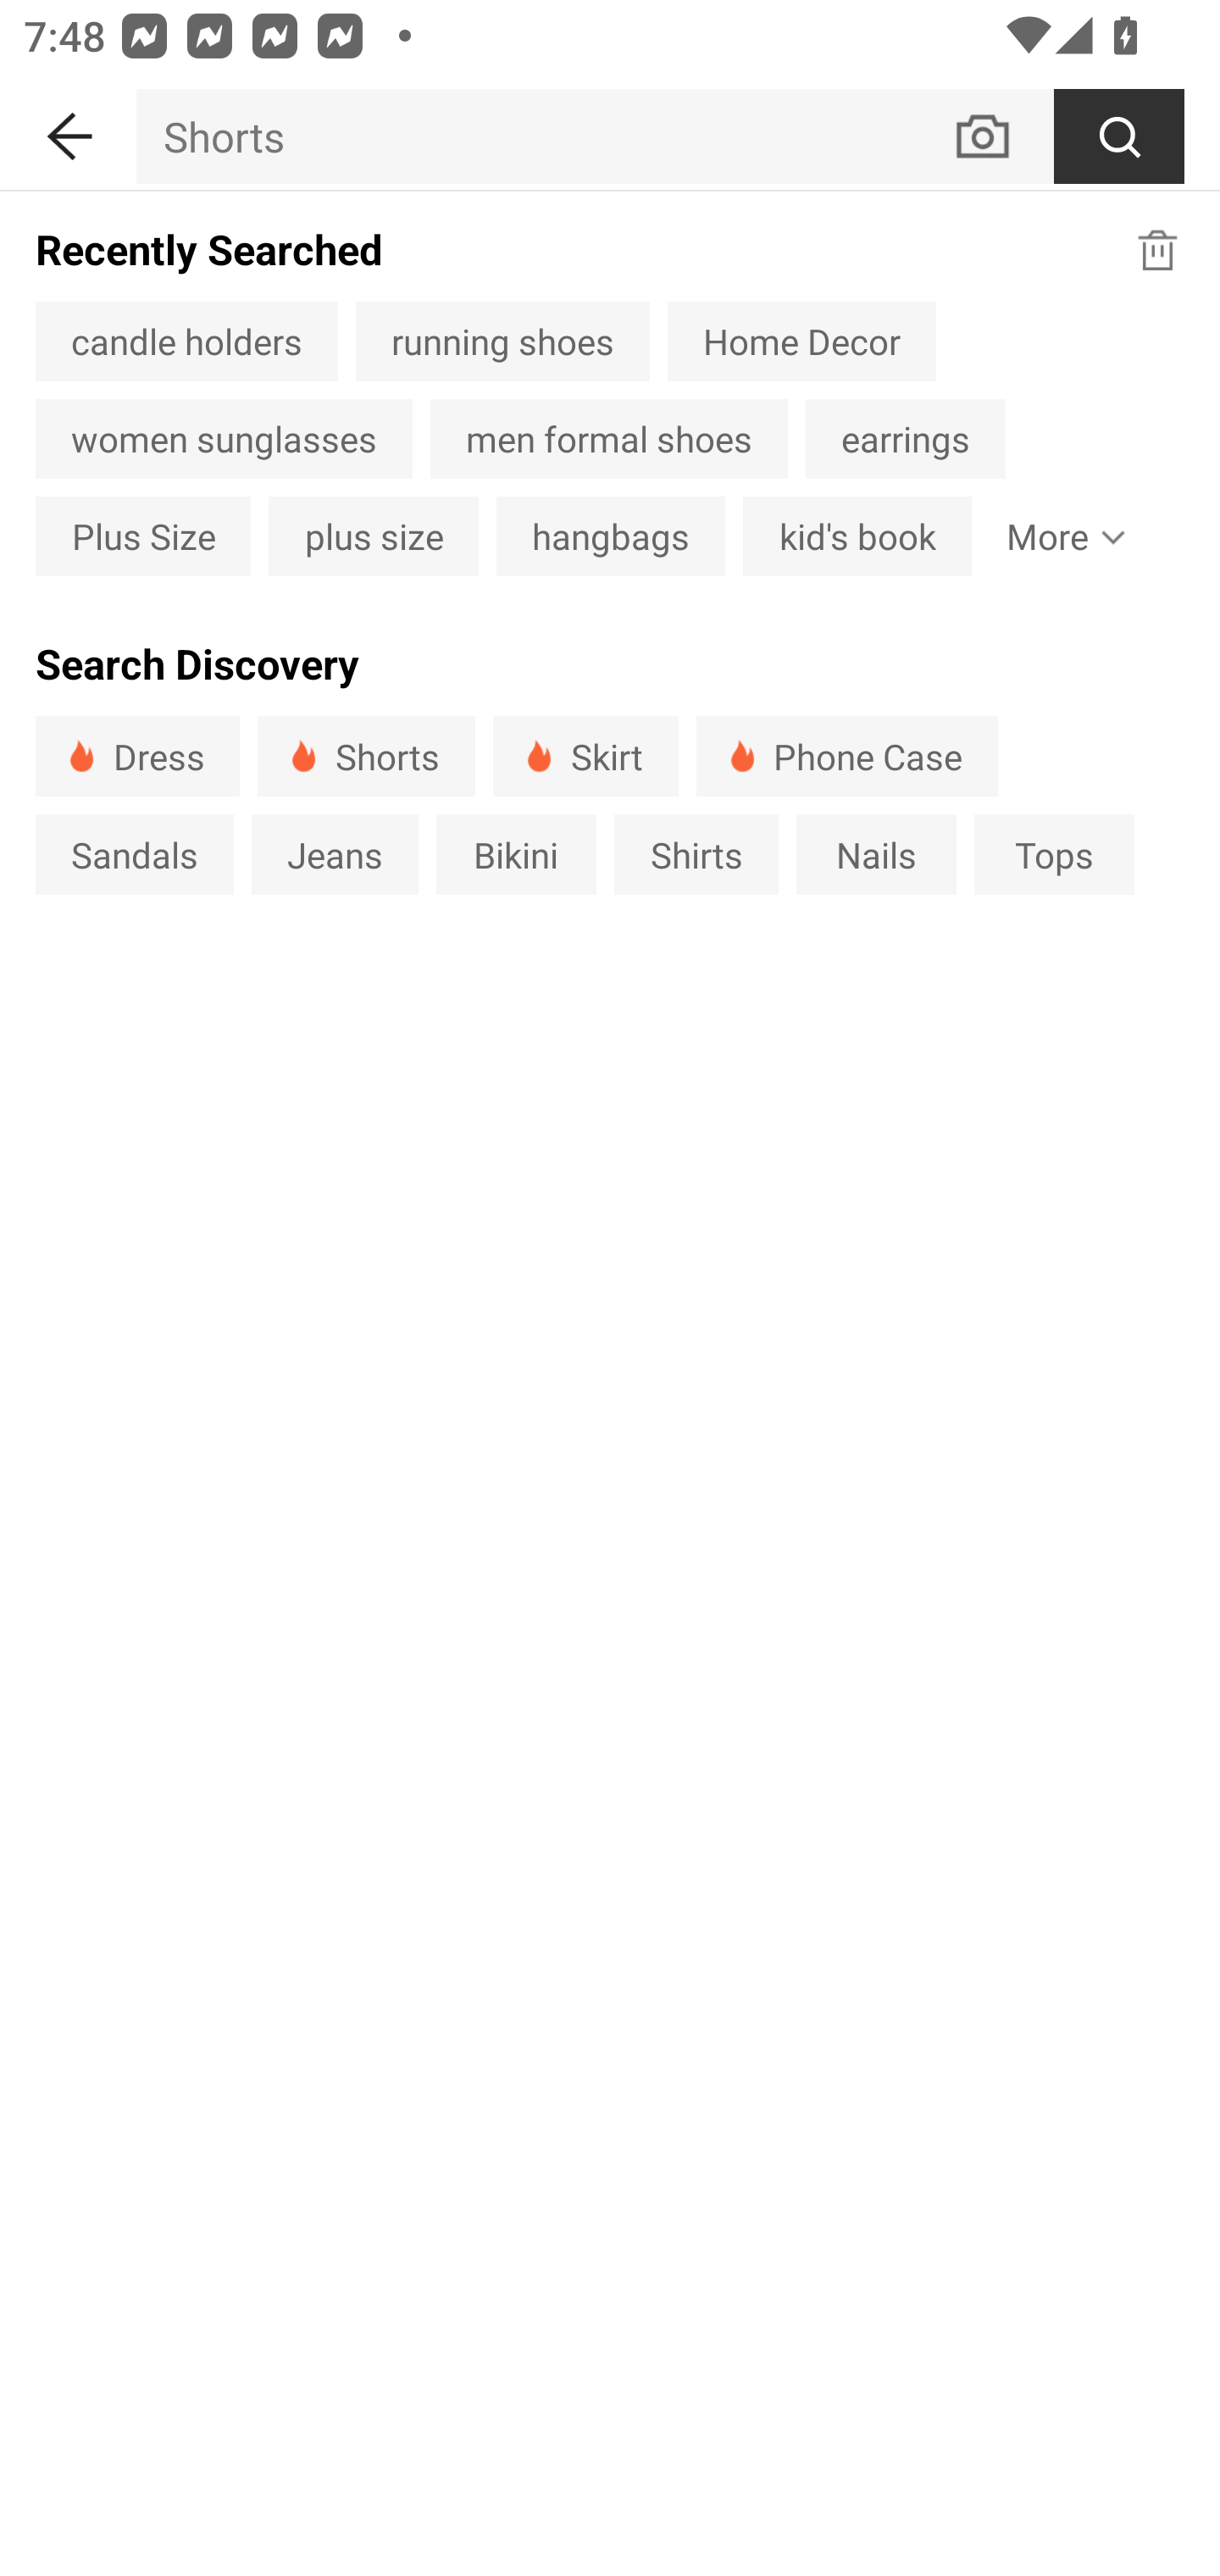  I want to click on plus size, so click(373, 536).